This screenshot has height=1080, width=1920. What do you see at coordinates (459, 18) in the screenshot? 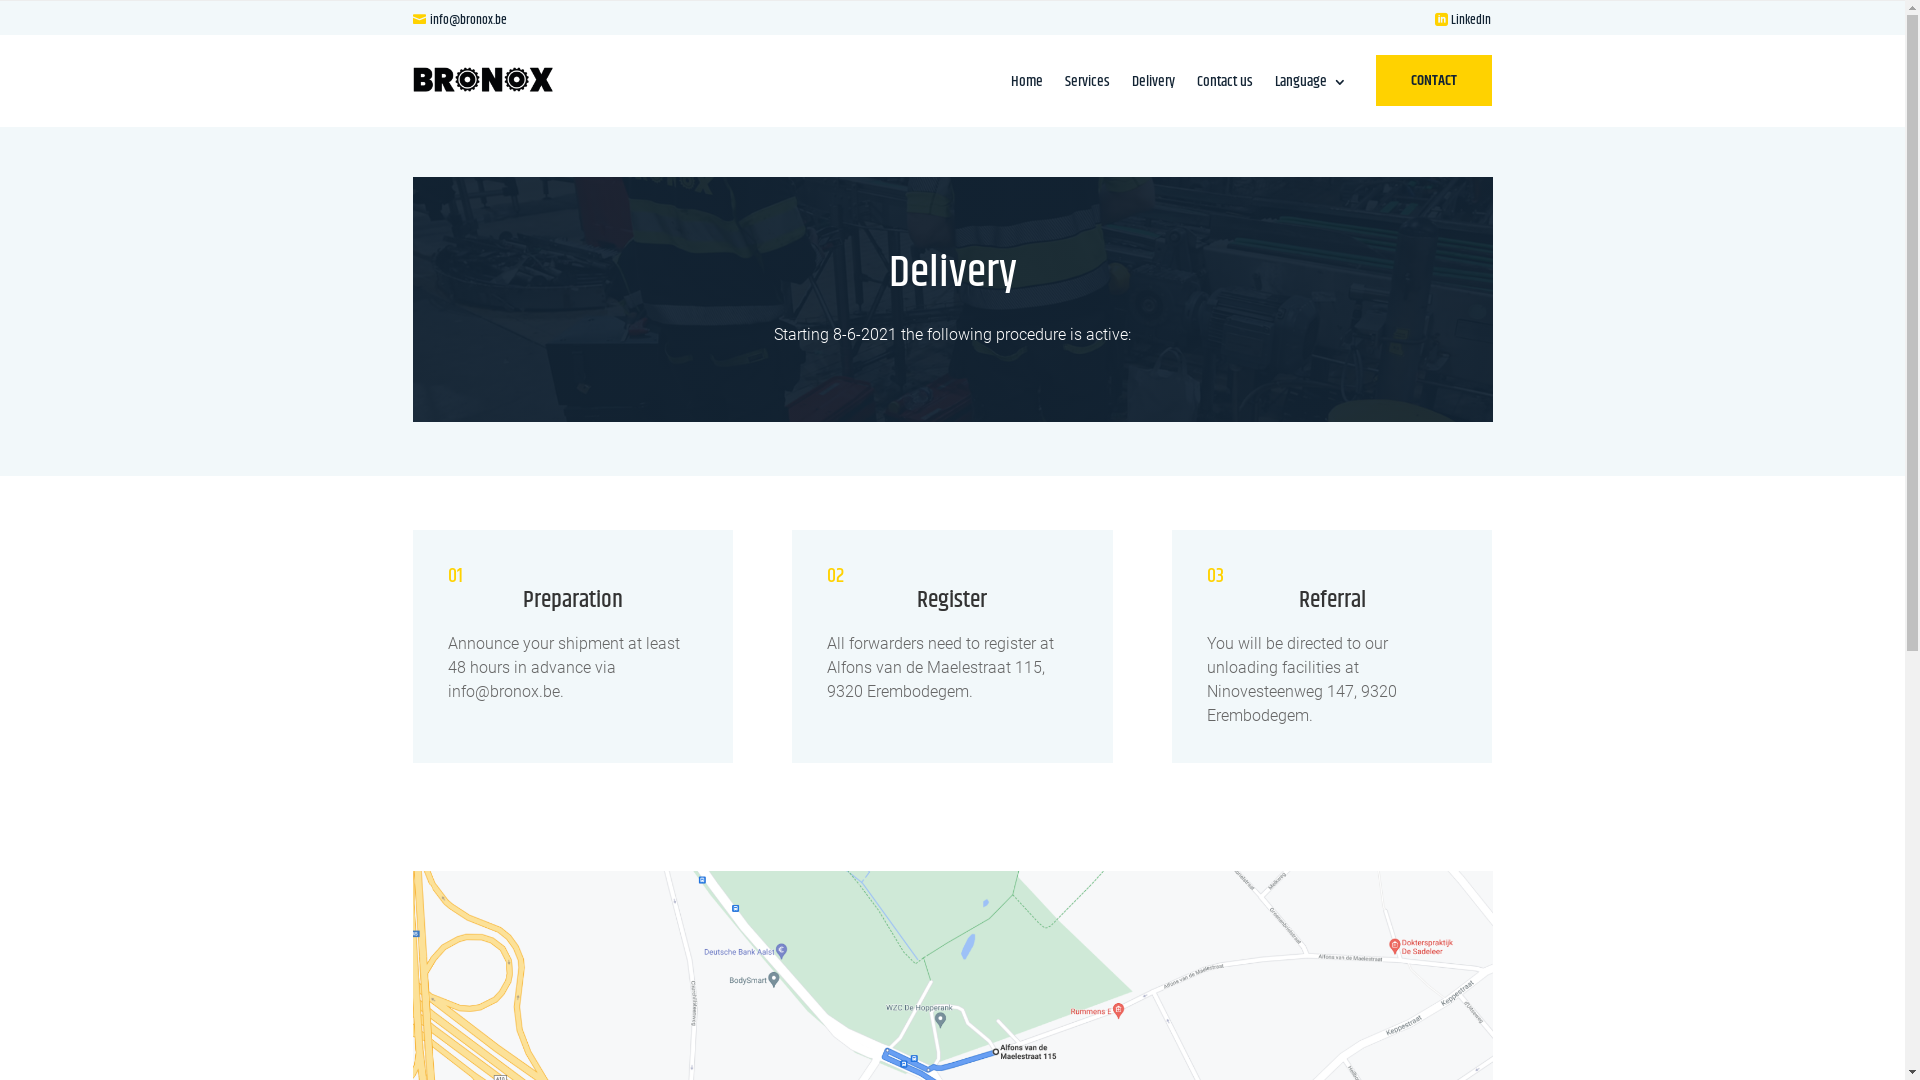
I see `info@bronox.be` at bounding box center [459, 18].